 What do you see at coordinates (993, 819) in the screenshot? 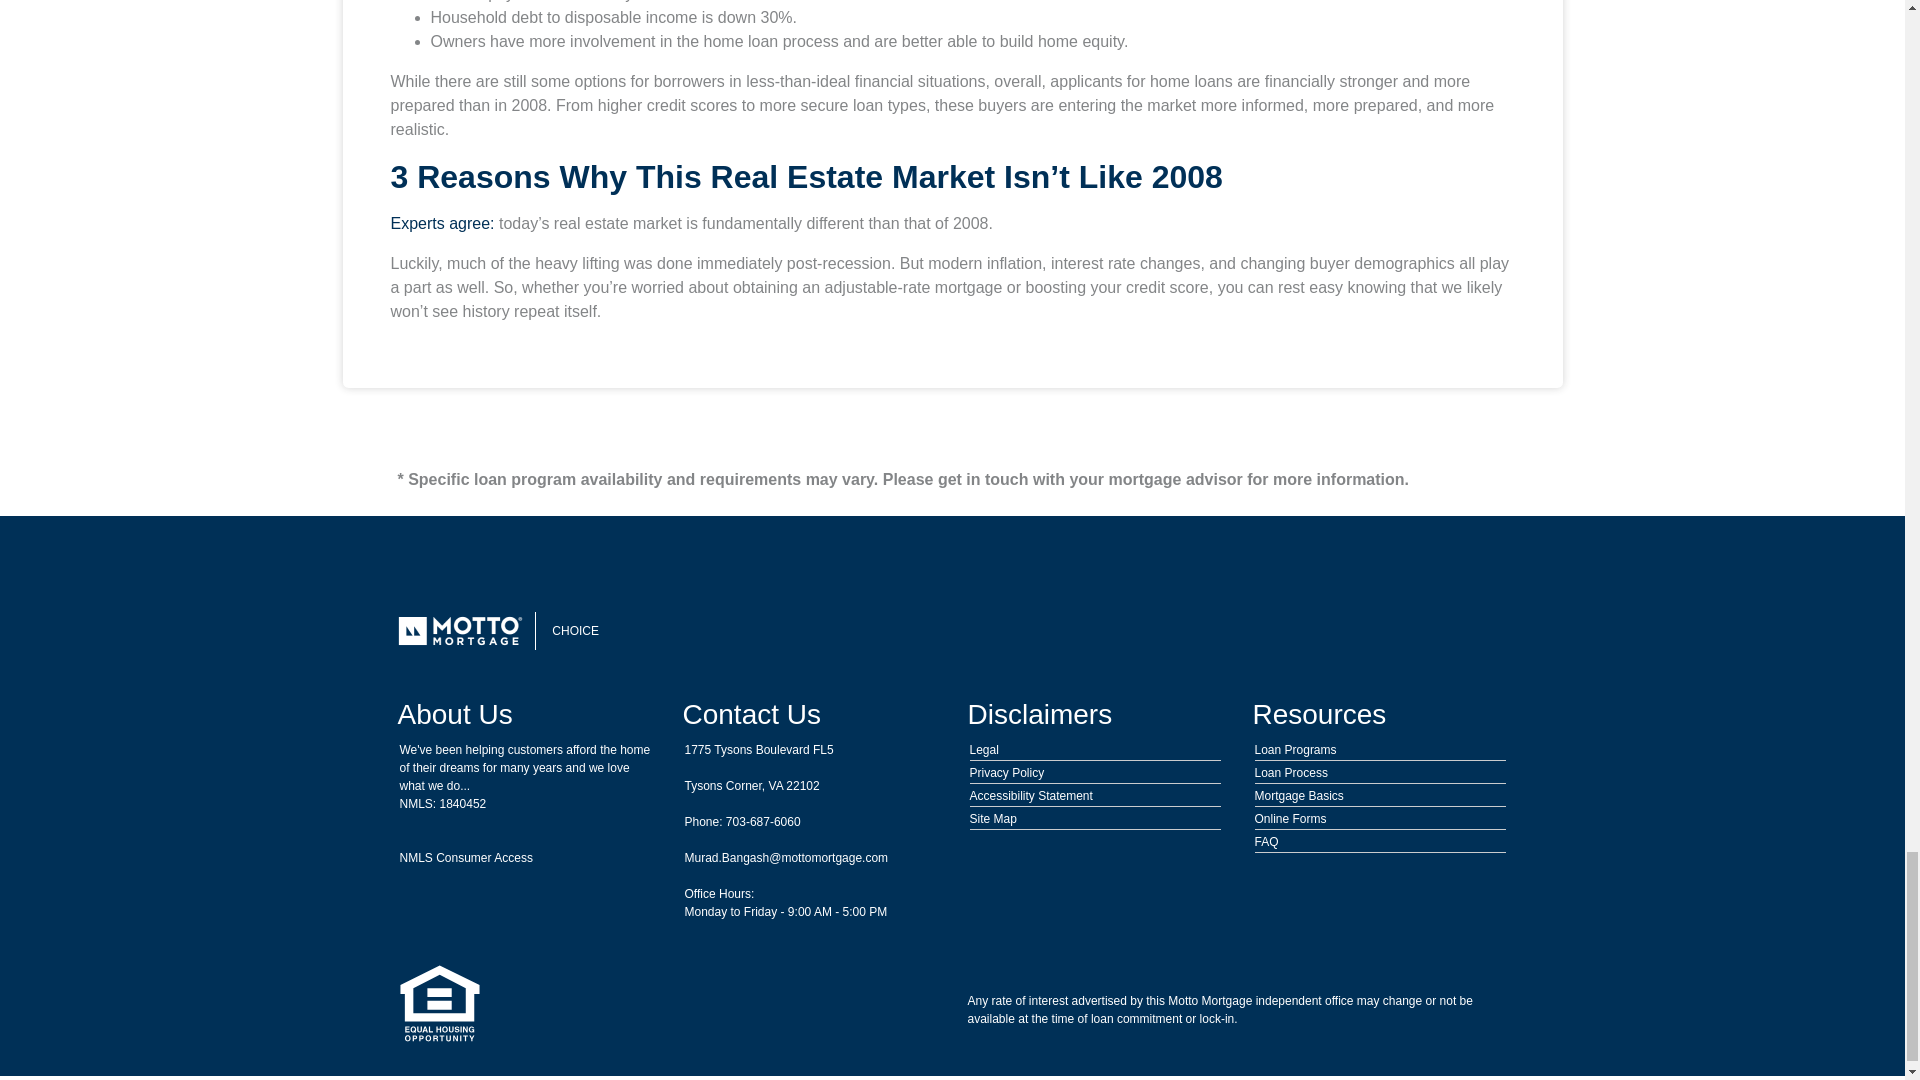
I see `Site Map` at bounding box center [993, 819].